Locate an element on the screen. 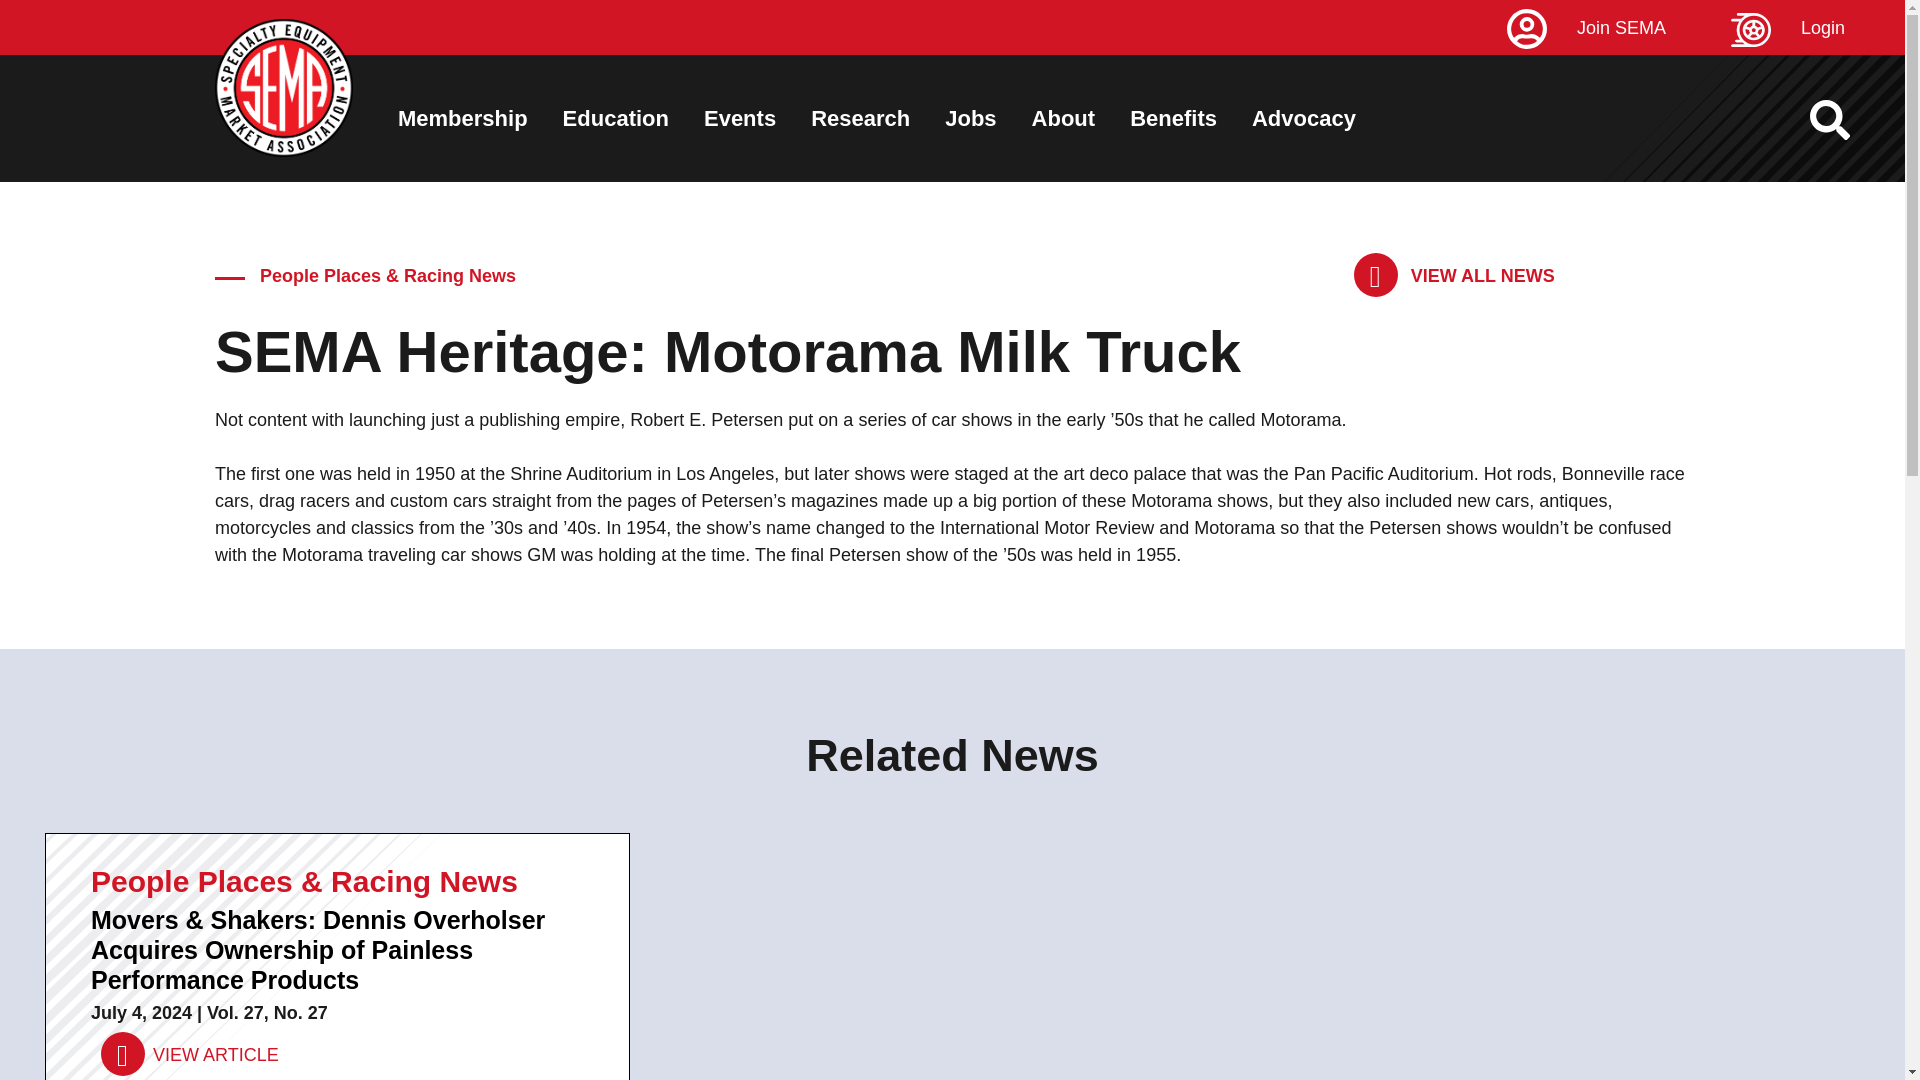  eNews archive is located at coordinates (1454, 275).